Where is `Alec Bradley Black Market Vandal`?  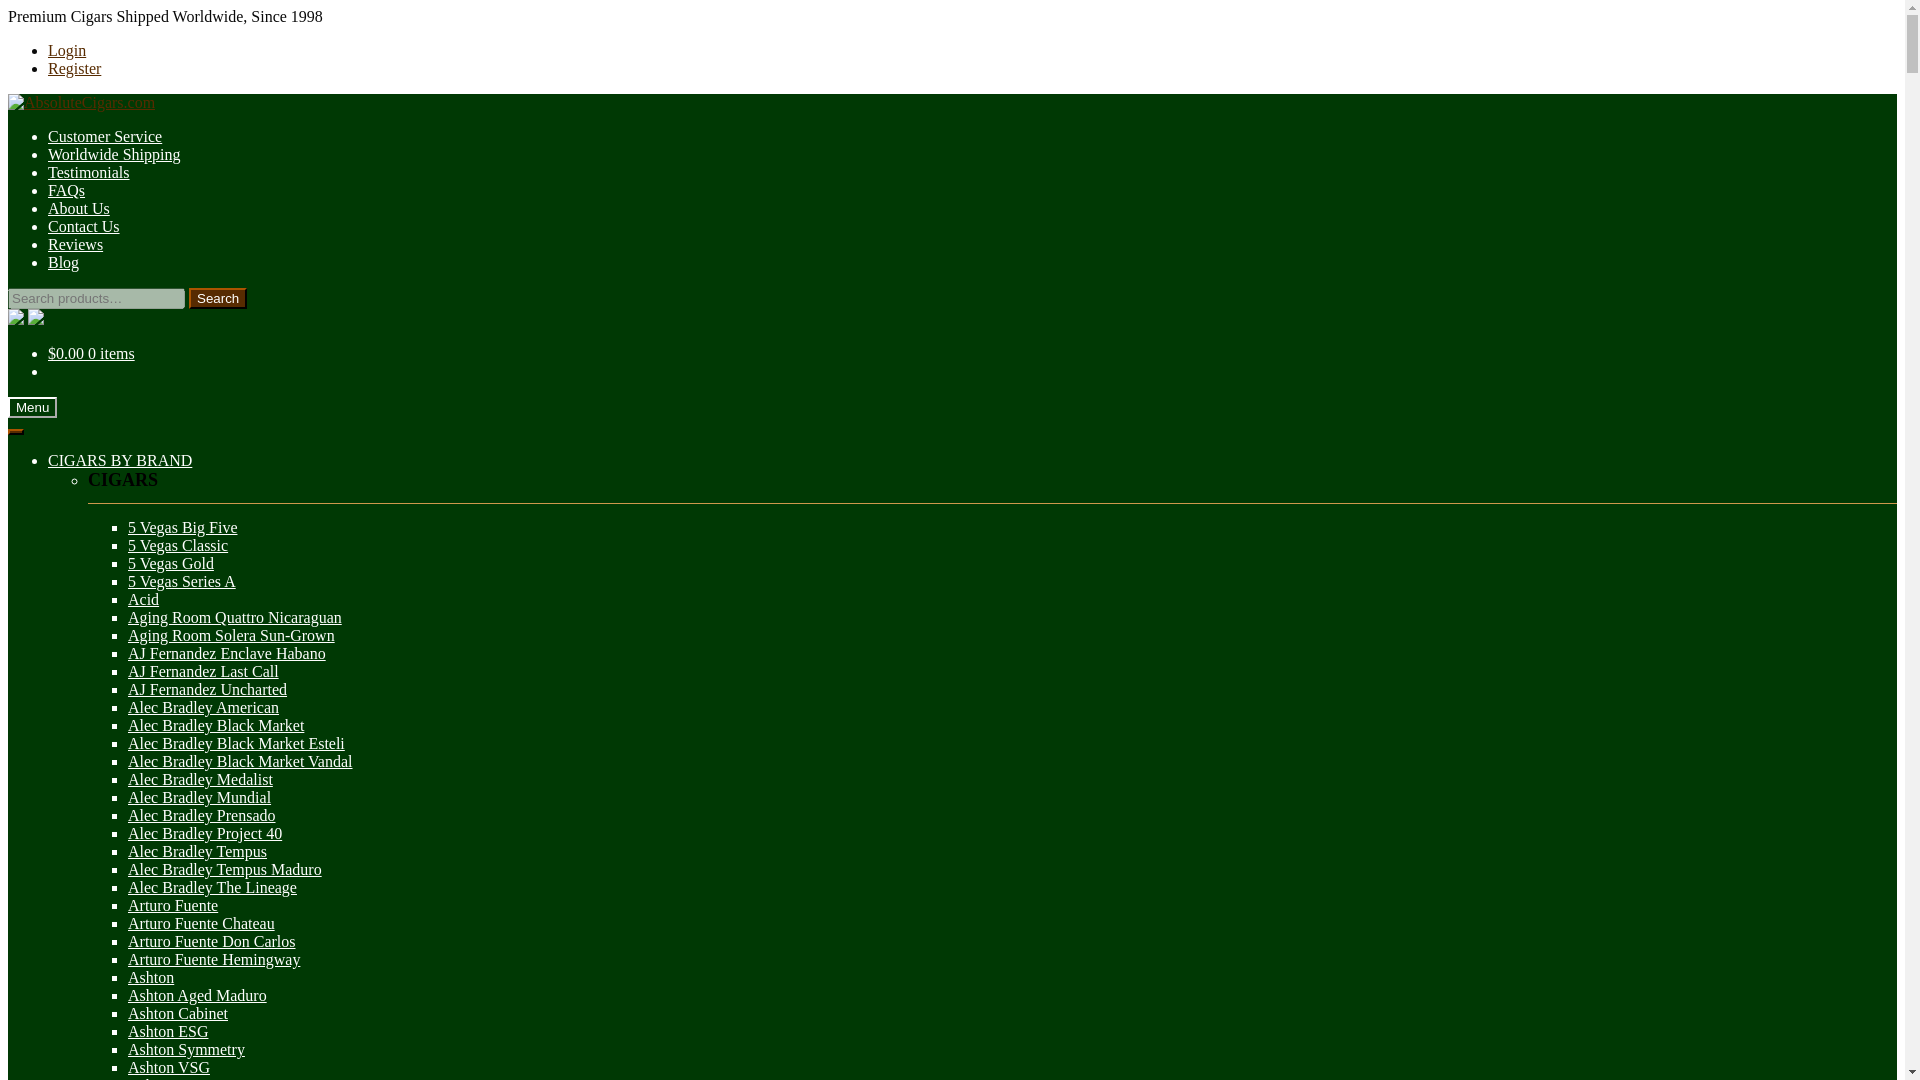
Alec Bradley Black Market Vandal is located at coordinates (240, 761).